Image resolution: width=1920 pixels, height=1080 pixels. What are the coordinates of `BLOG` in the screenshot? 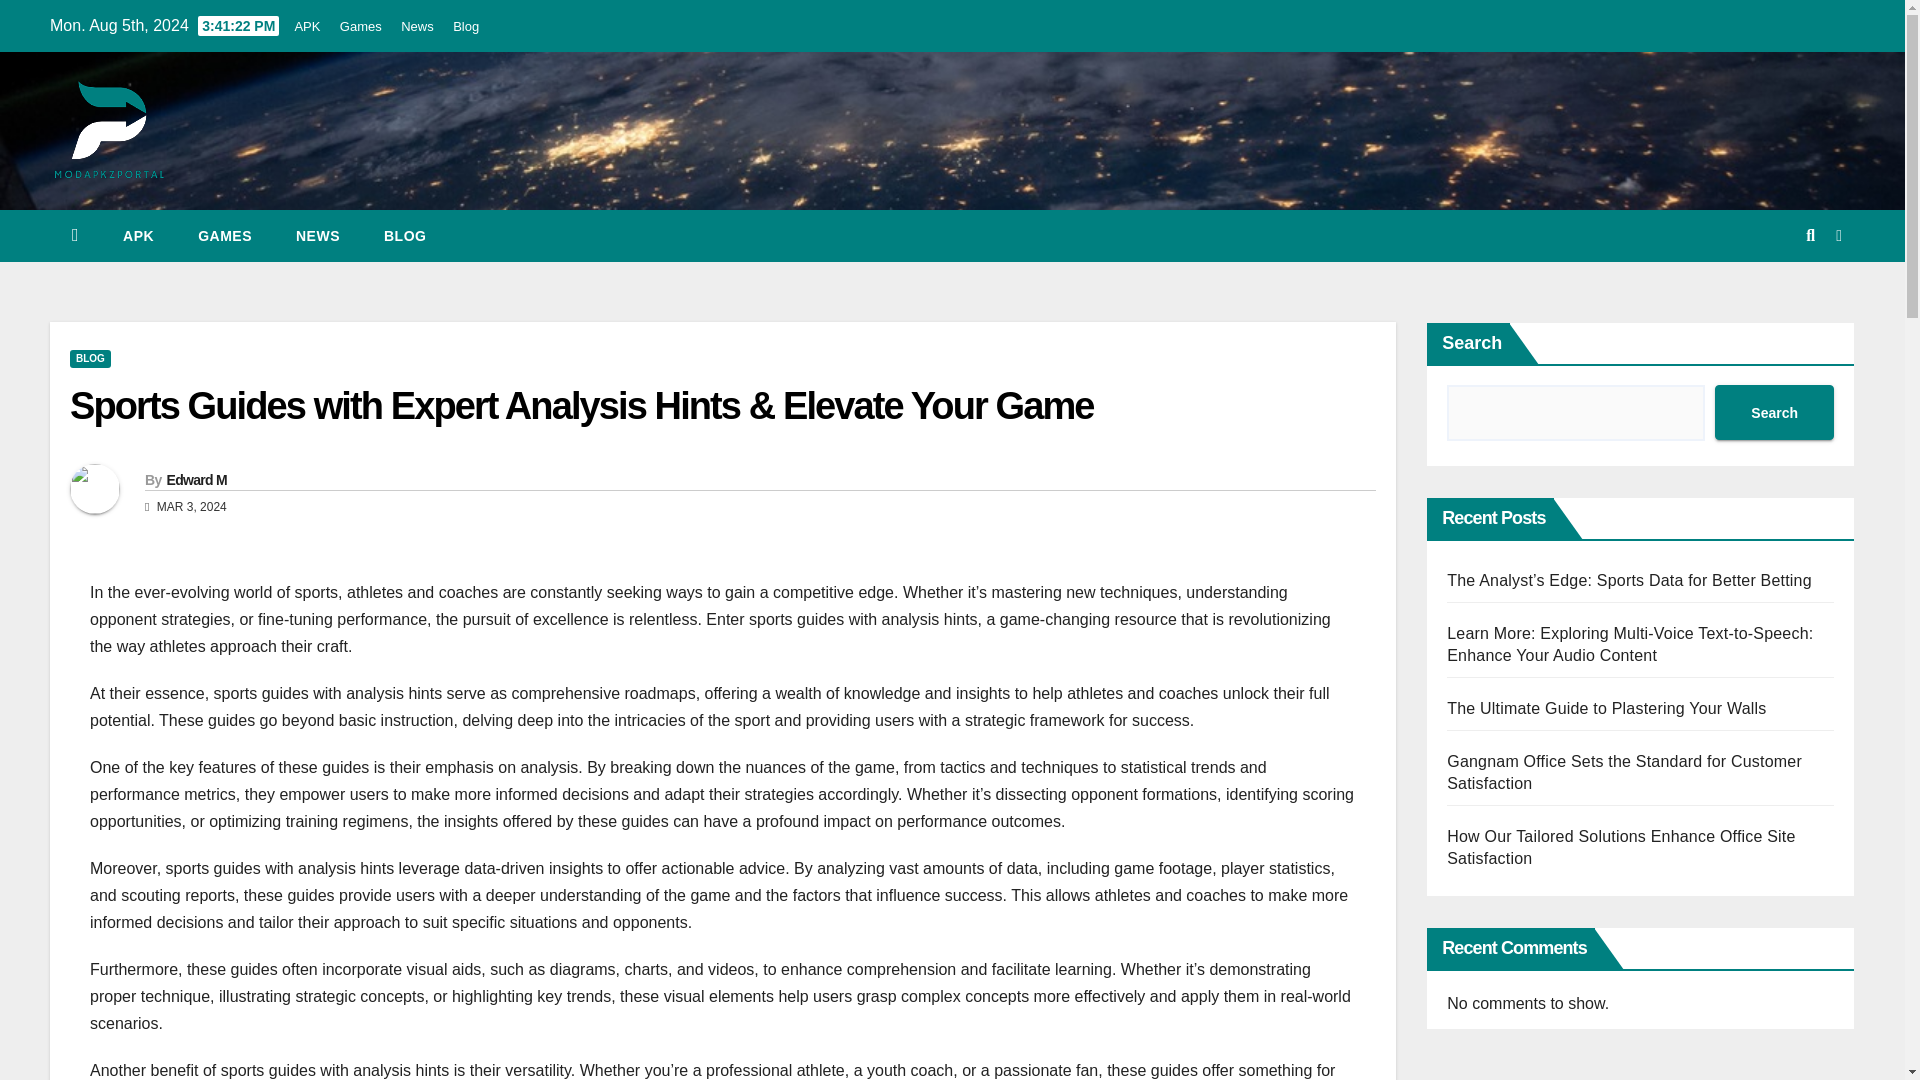 It's located at (404, 236).